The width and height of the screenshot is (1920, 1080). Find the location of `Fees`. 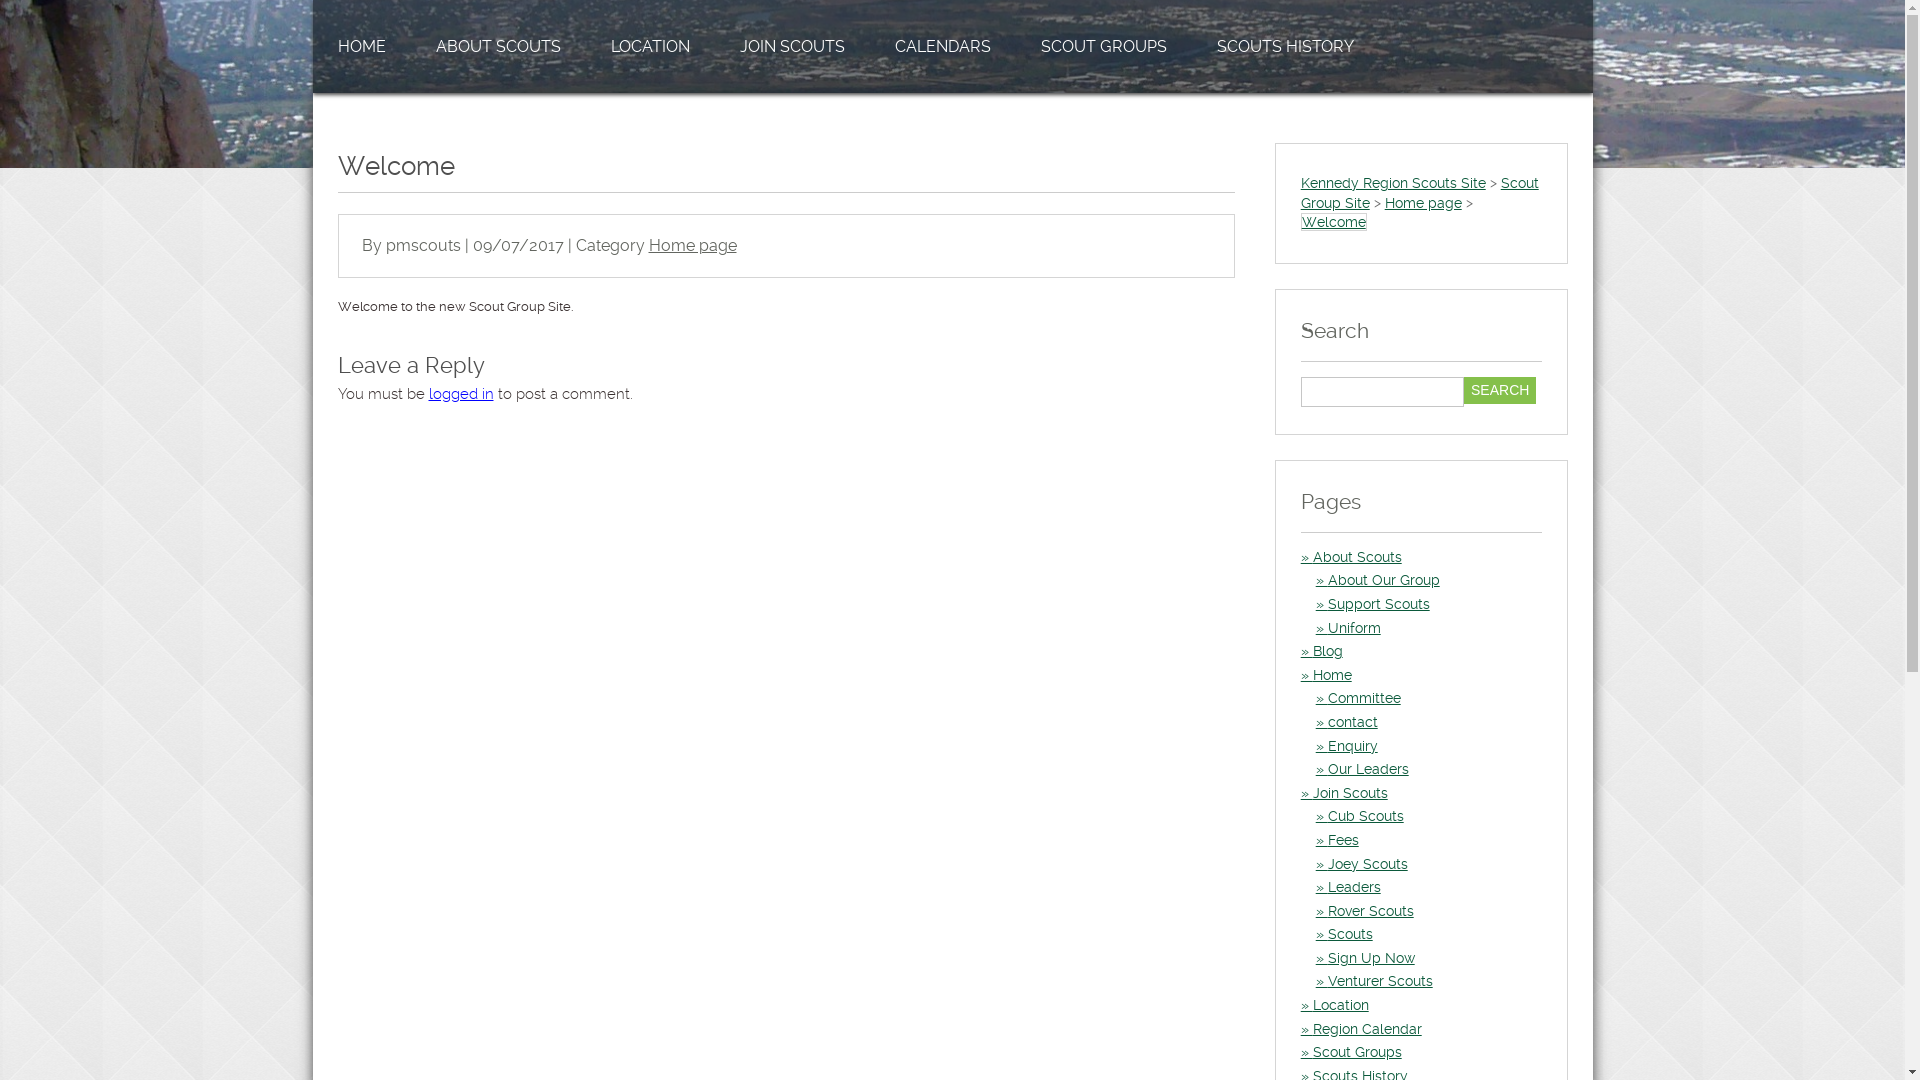

Fees is located at coordinates (1338, 840).